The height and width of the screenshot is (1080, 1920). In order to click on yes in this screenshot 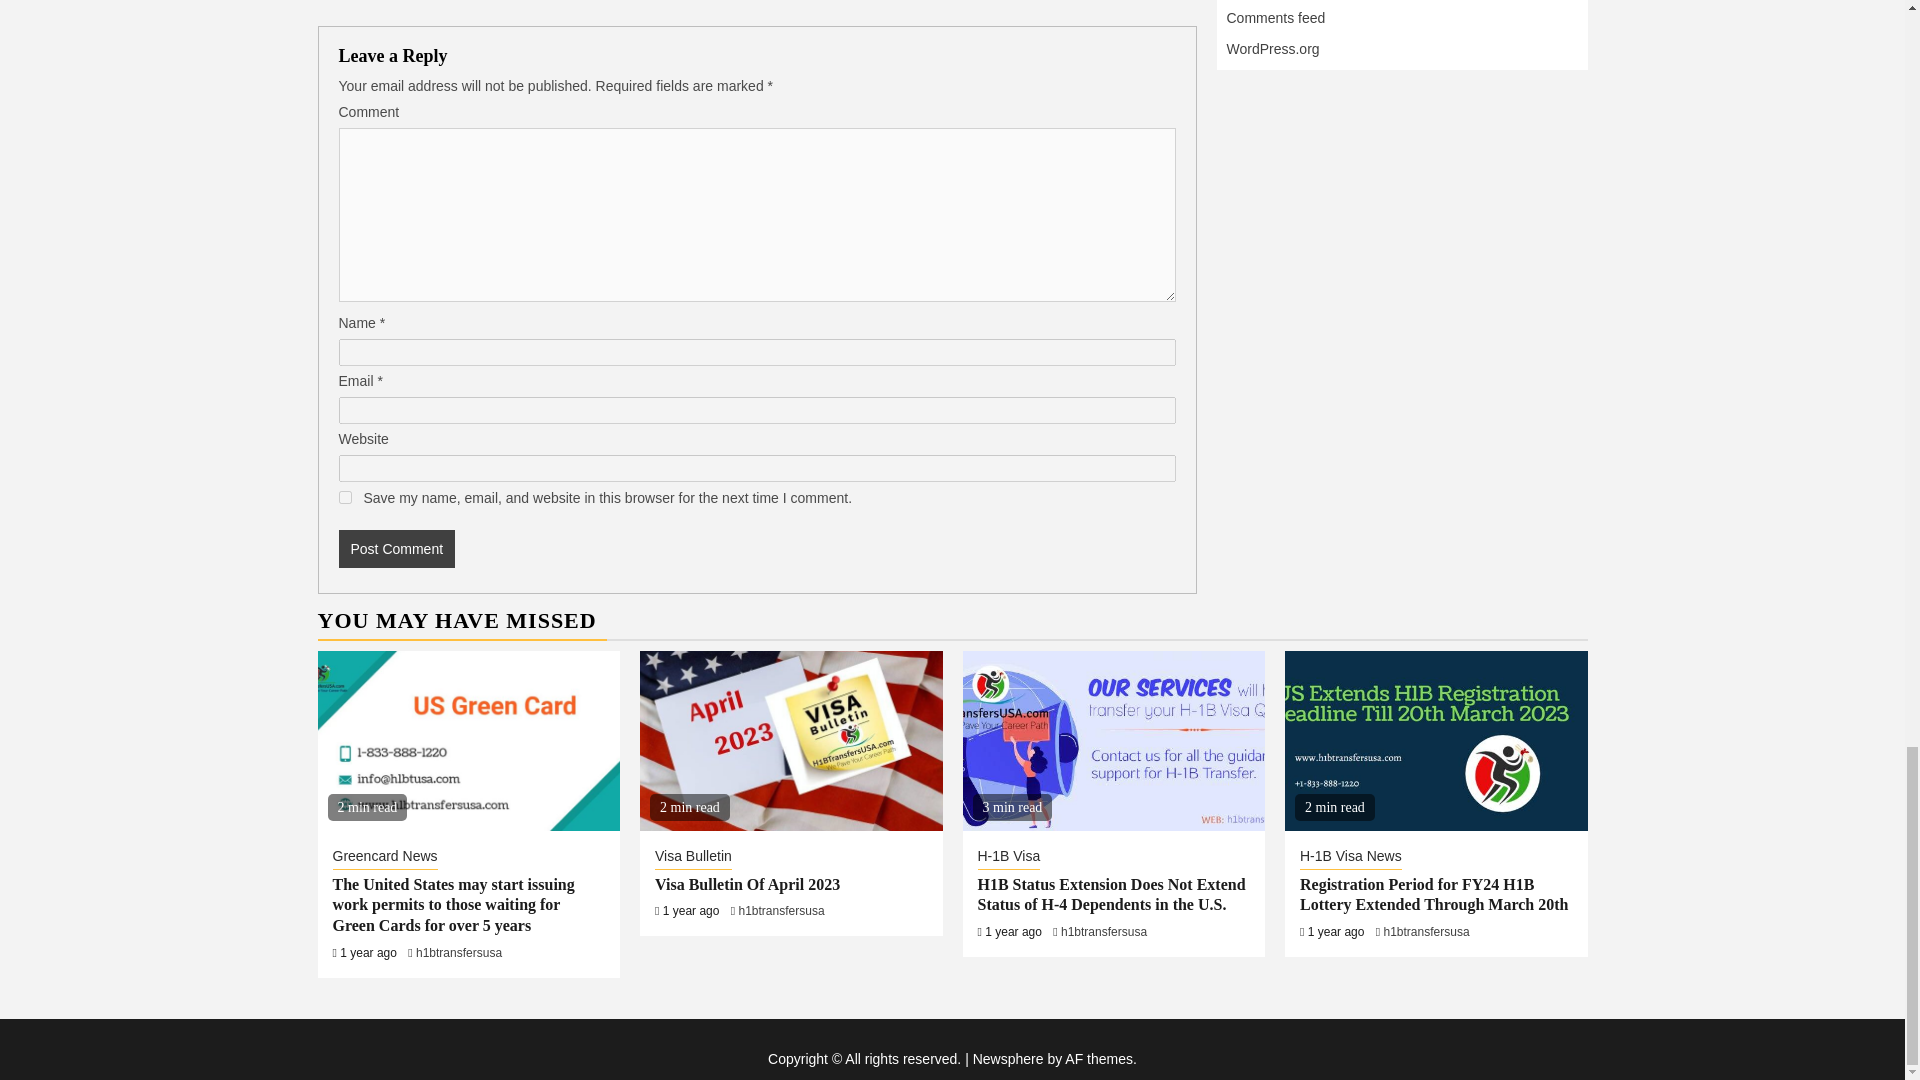, I will do `click(344, 498)`.